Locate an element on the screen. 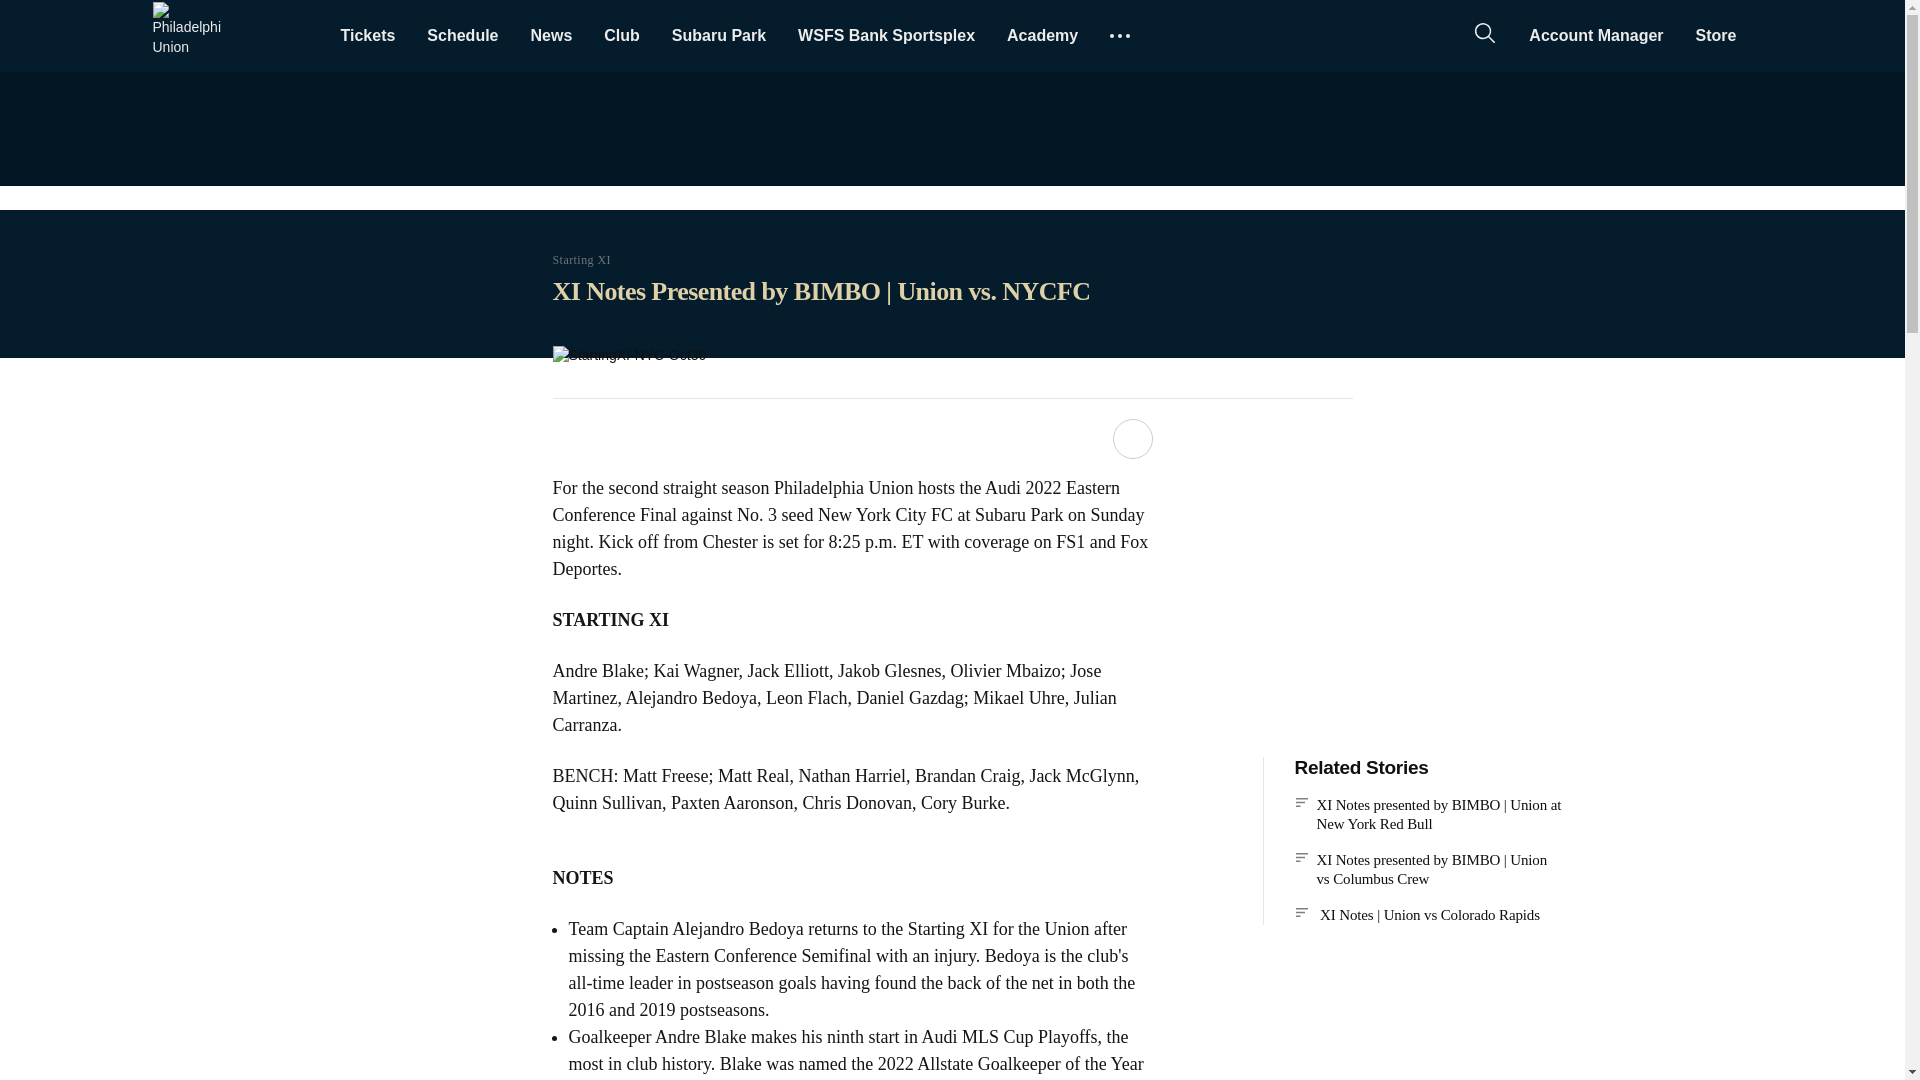 The image size is (1920, 1080). Academy is located at coordinates (1042, 35).